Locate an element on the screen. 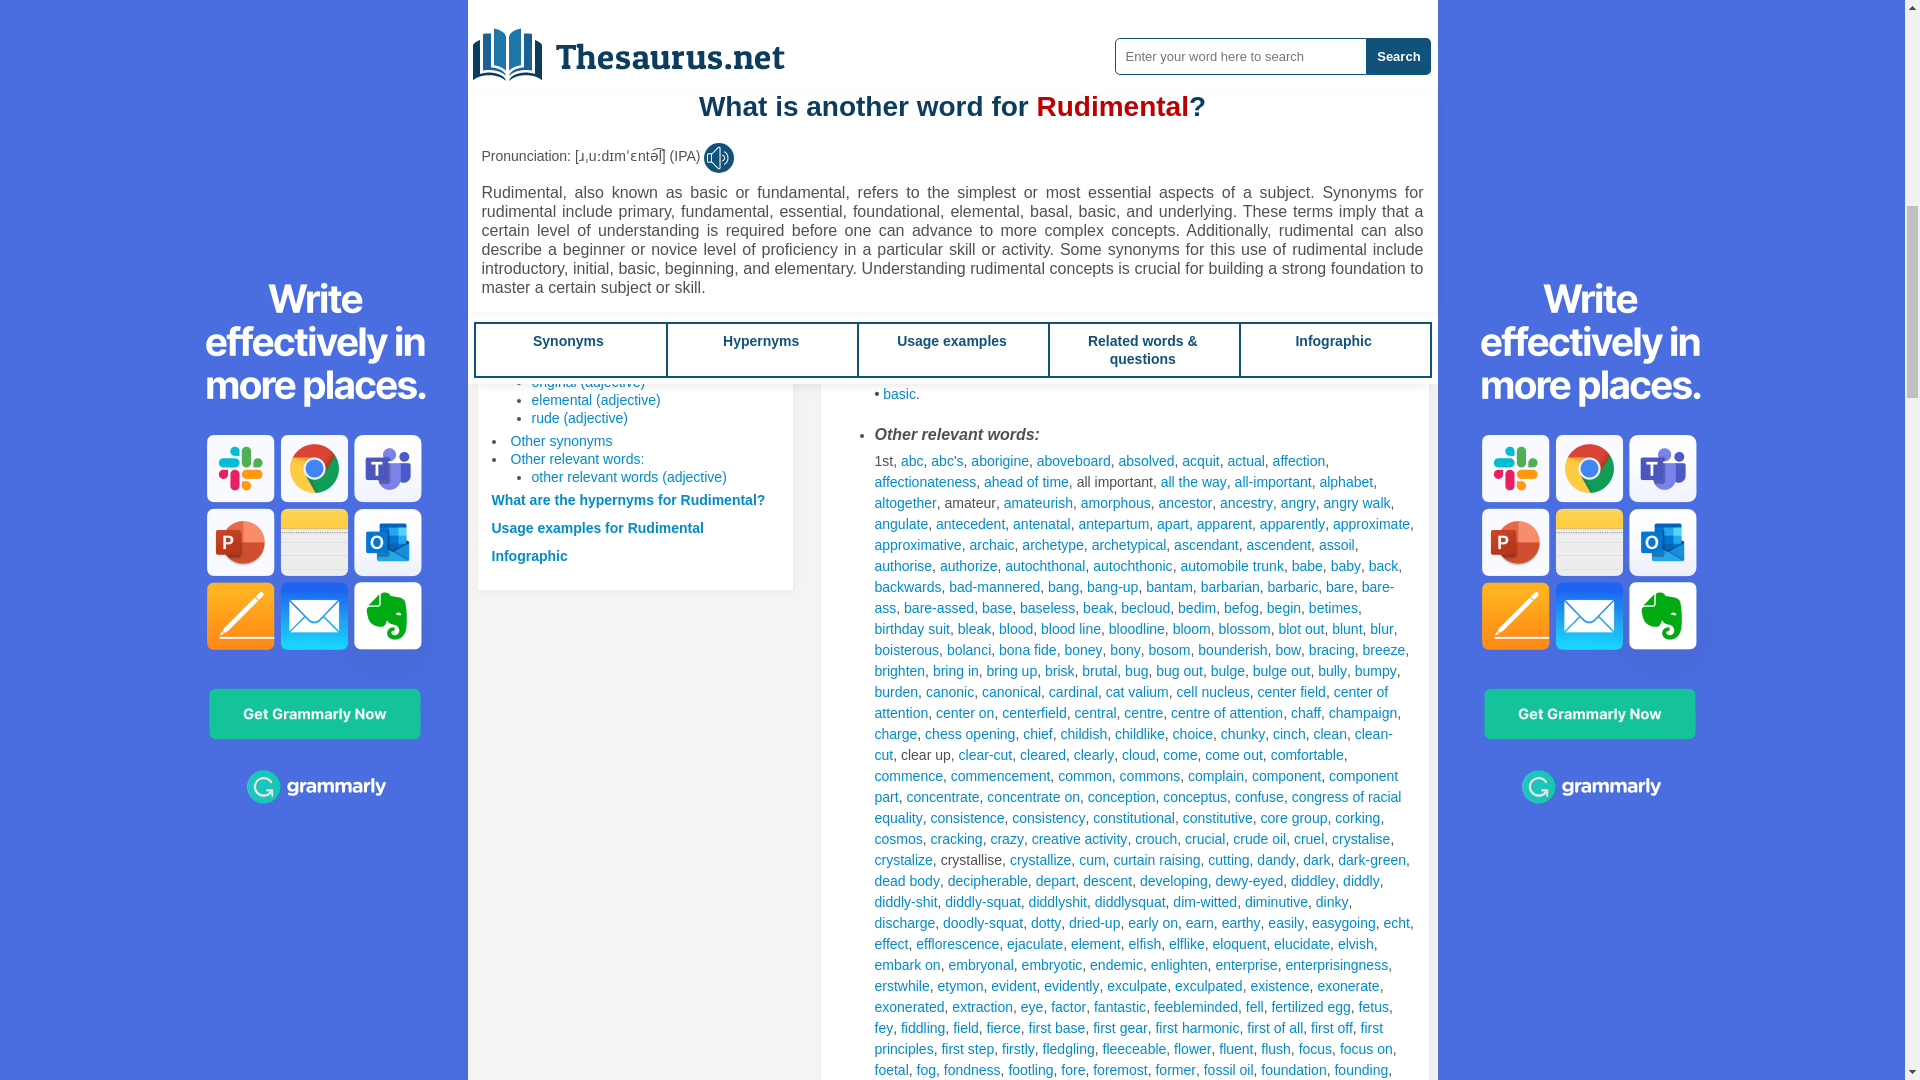 The image size is (1920, 1080). early is located at coordinates (888, 58).